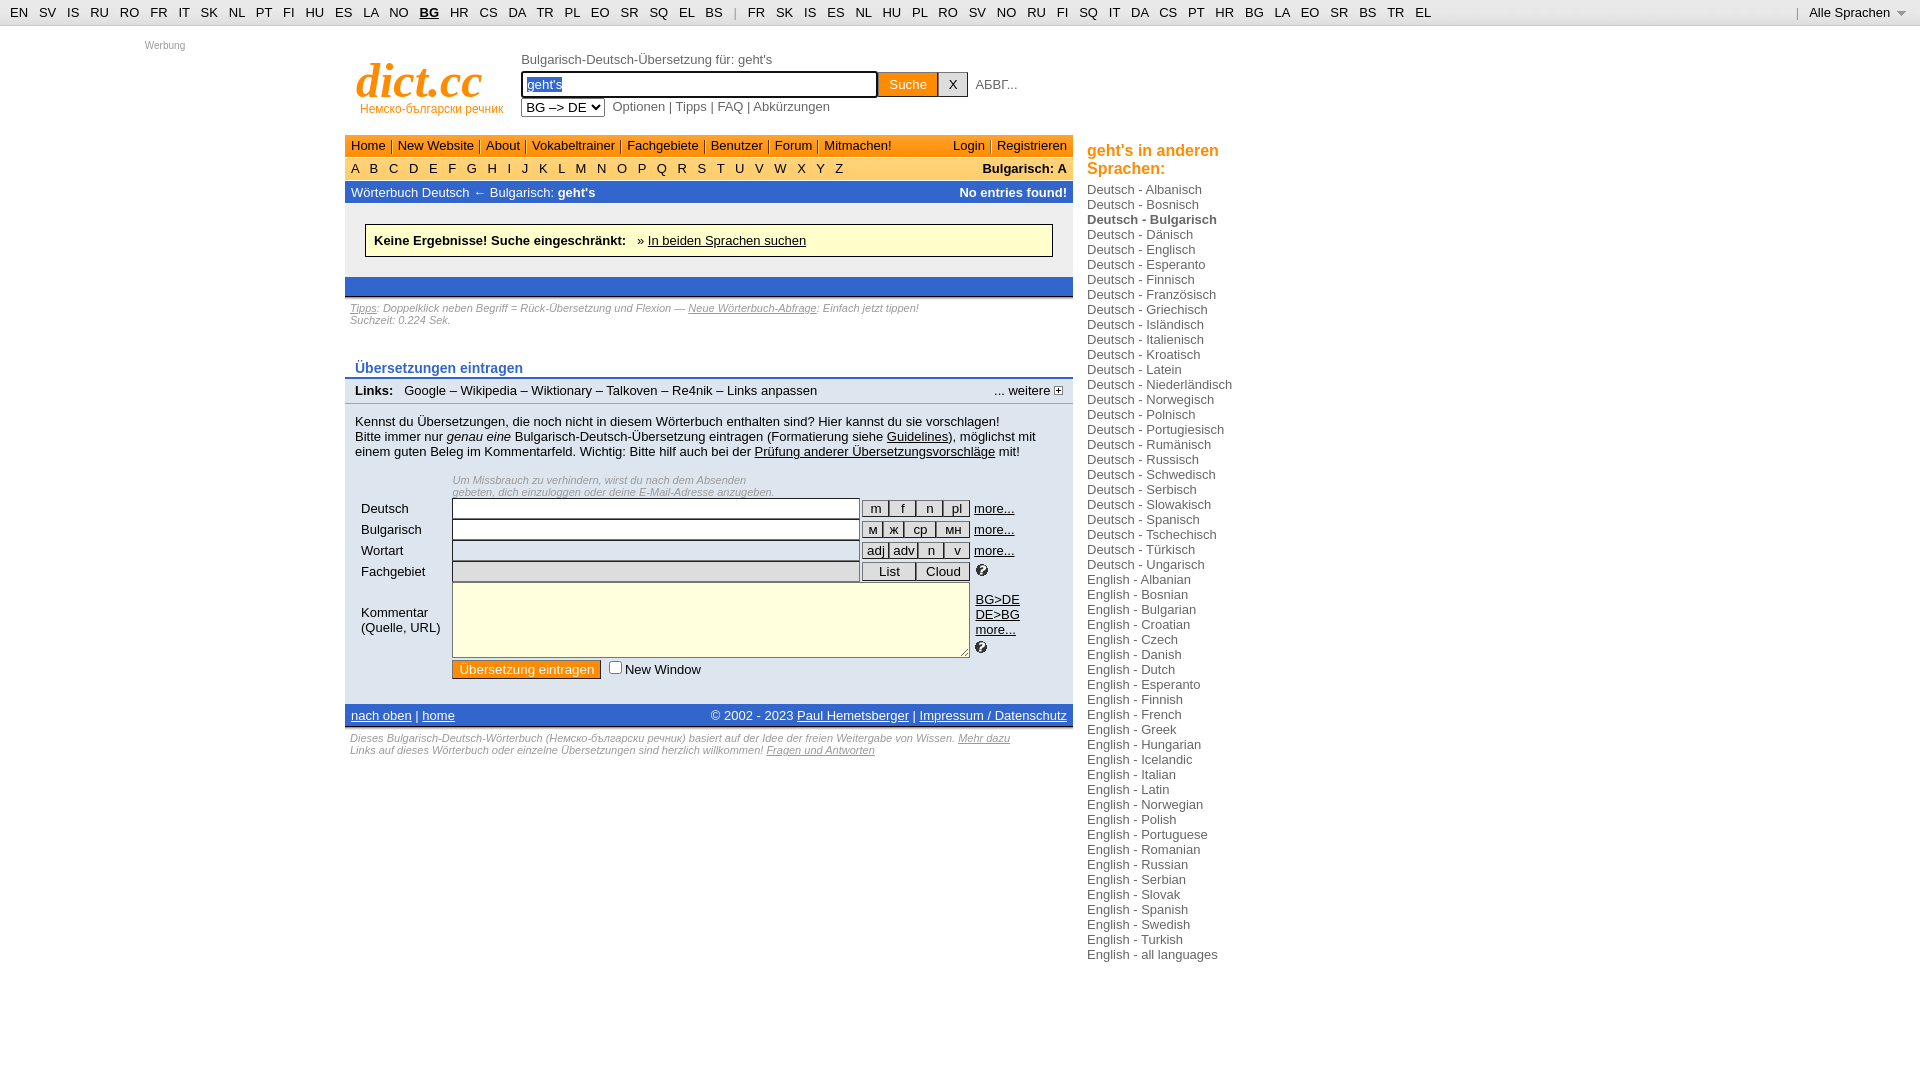  I want to click on more..., so click(994, 508).